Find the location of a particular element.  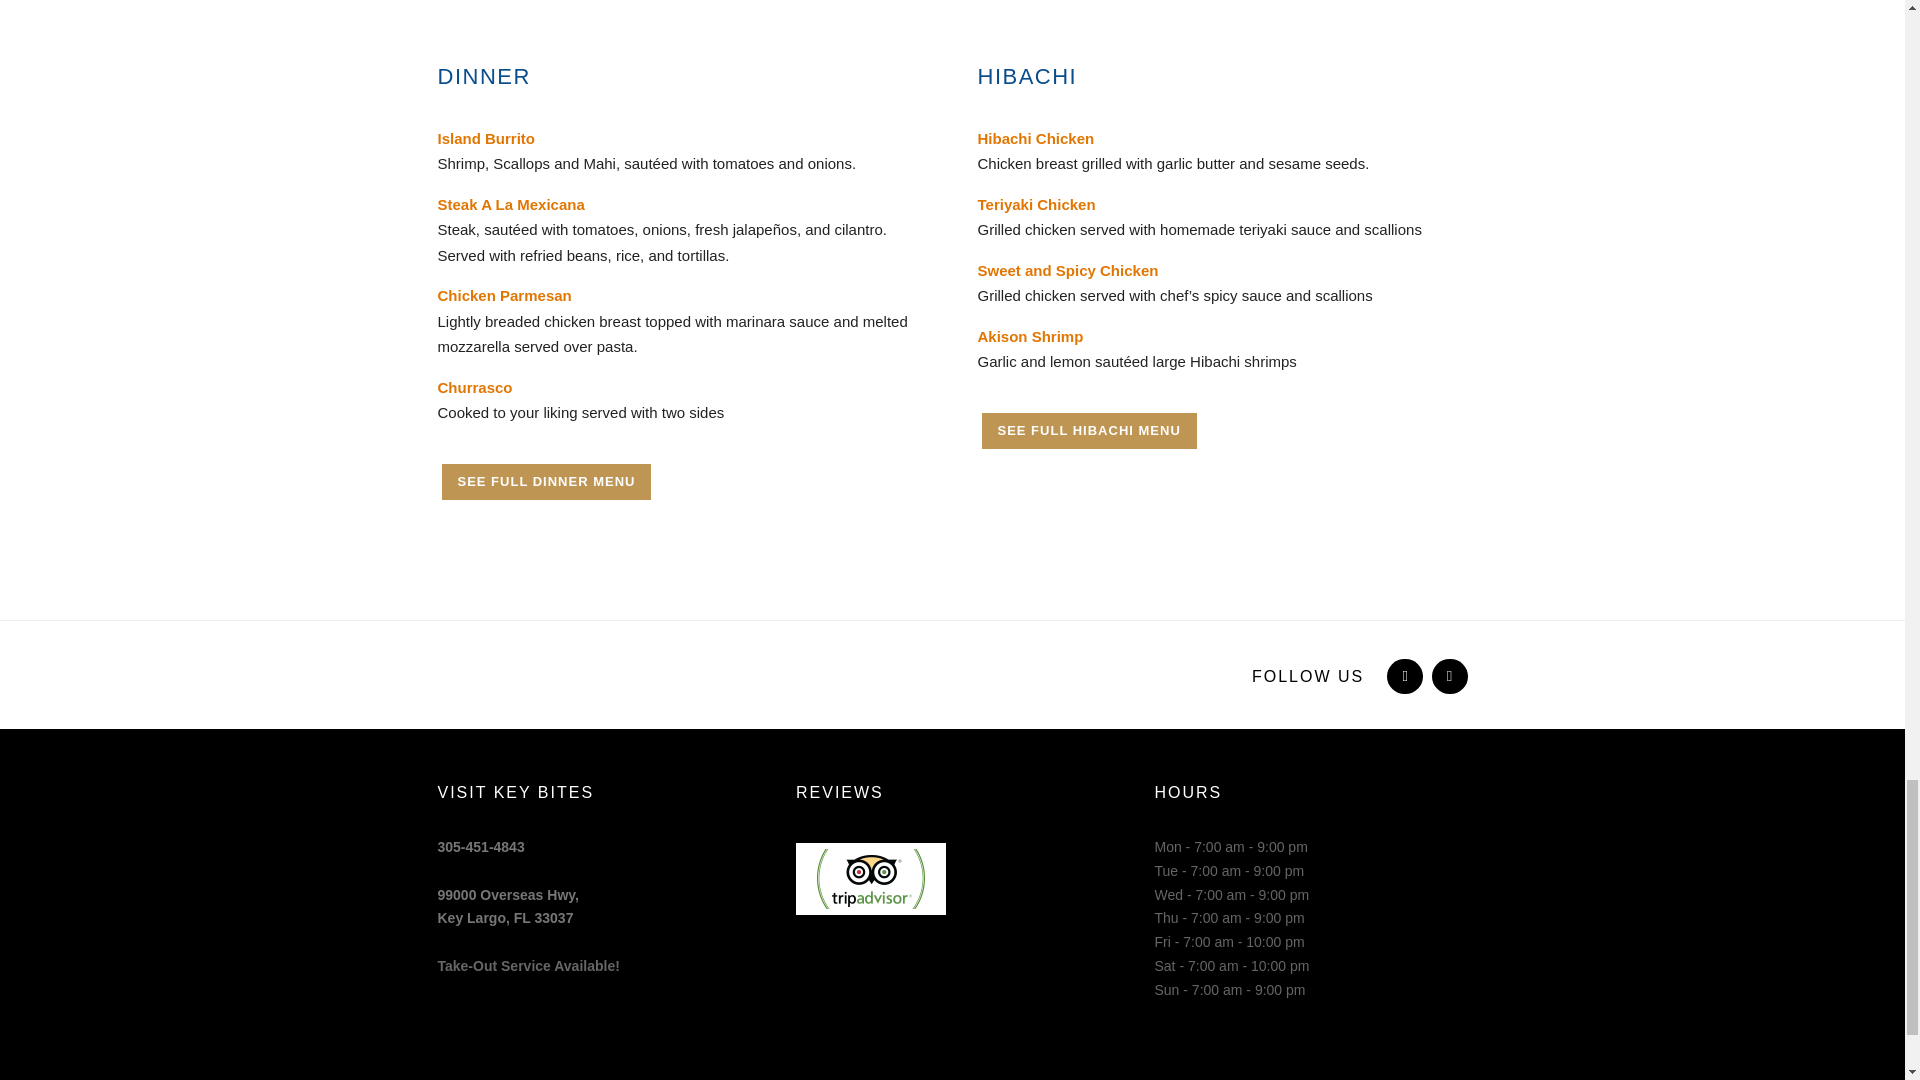

SEE FULL DINNER MENU is located at coordinates (1448, 676).